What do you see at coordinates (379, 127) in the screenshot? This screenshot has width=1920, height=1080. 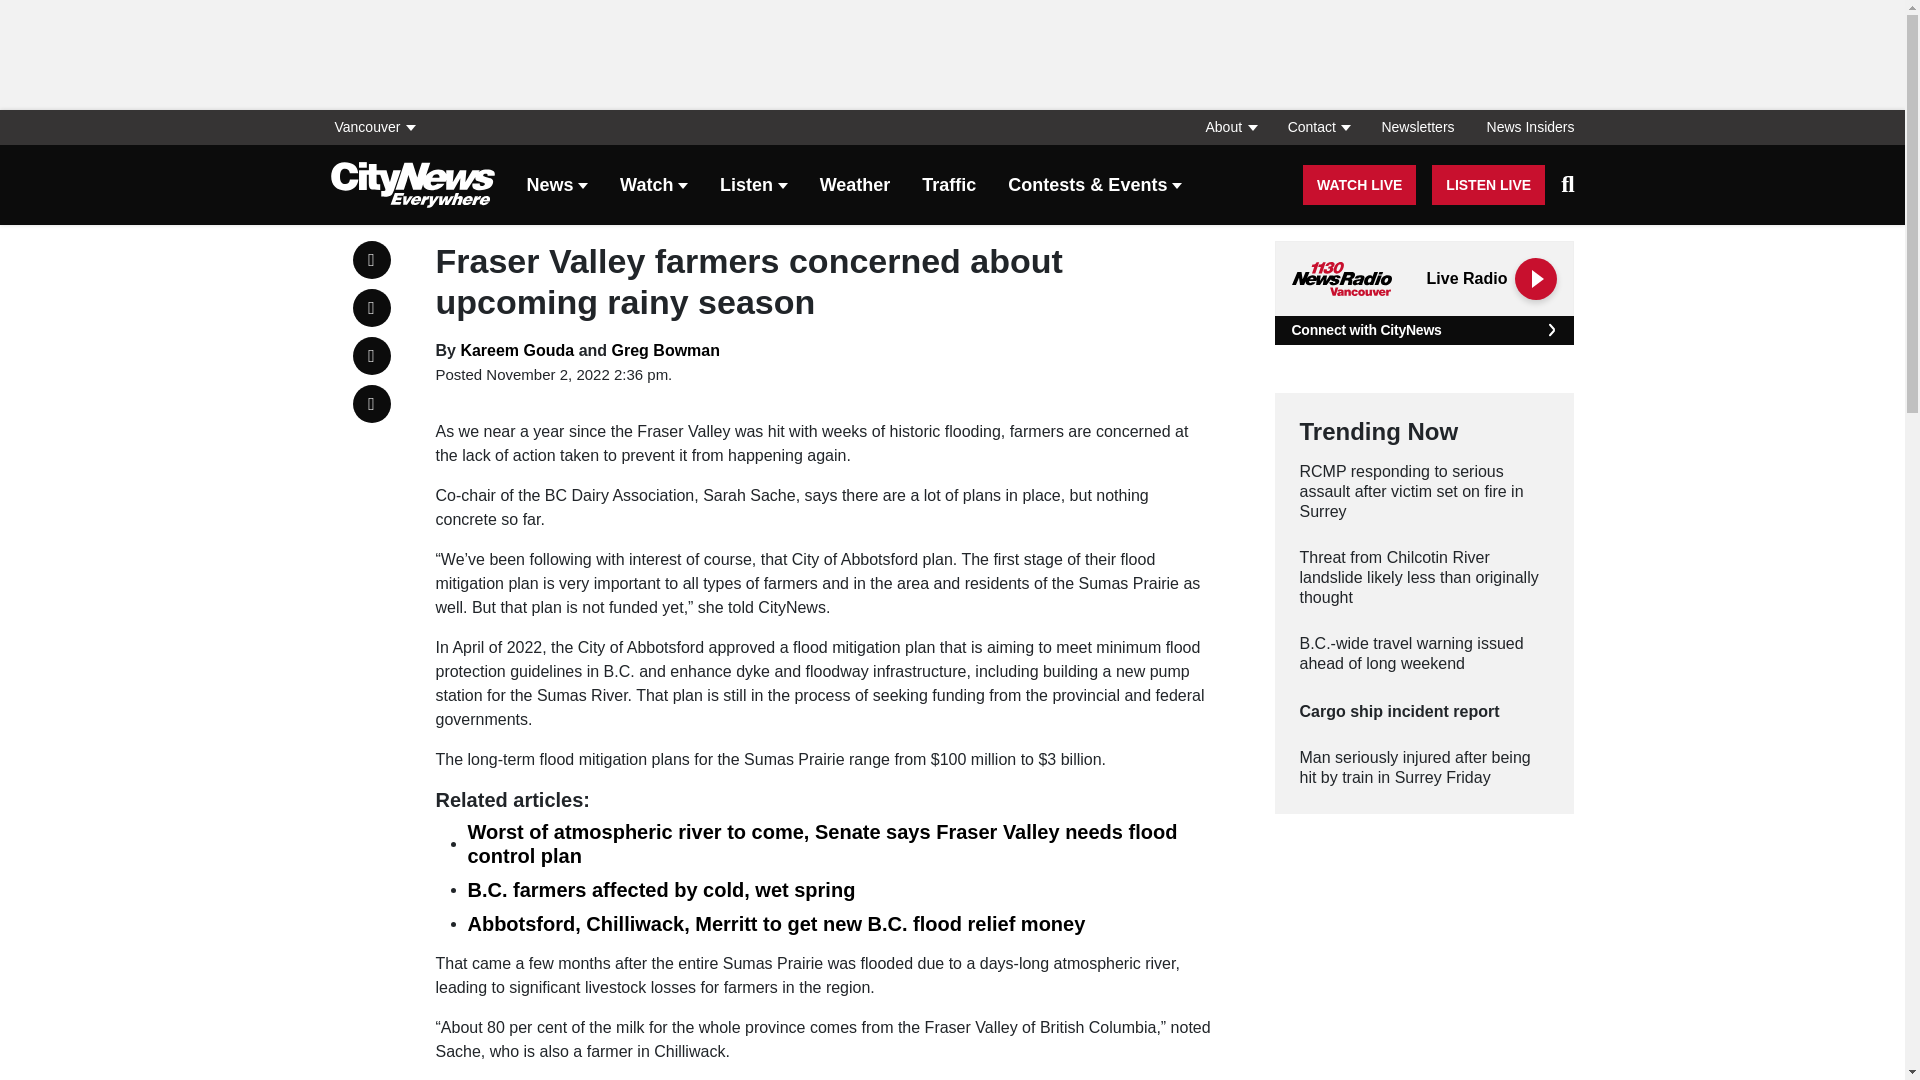 I see `Vancouver` at bounding box center [379, 127].